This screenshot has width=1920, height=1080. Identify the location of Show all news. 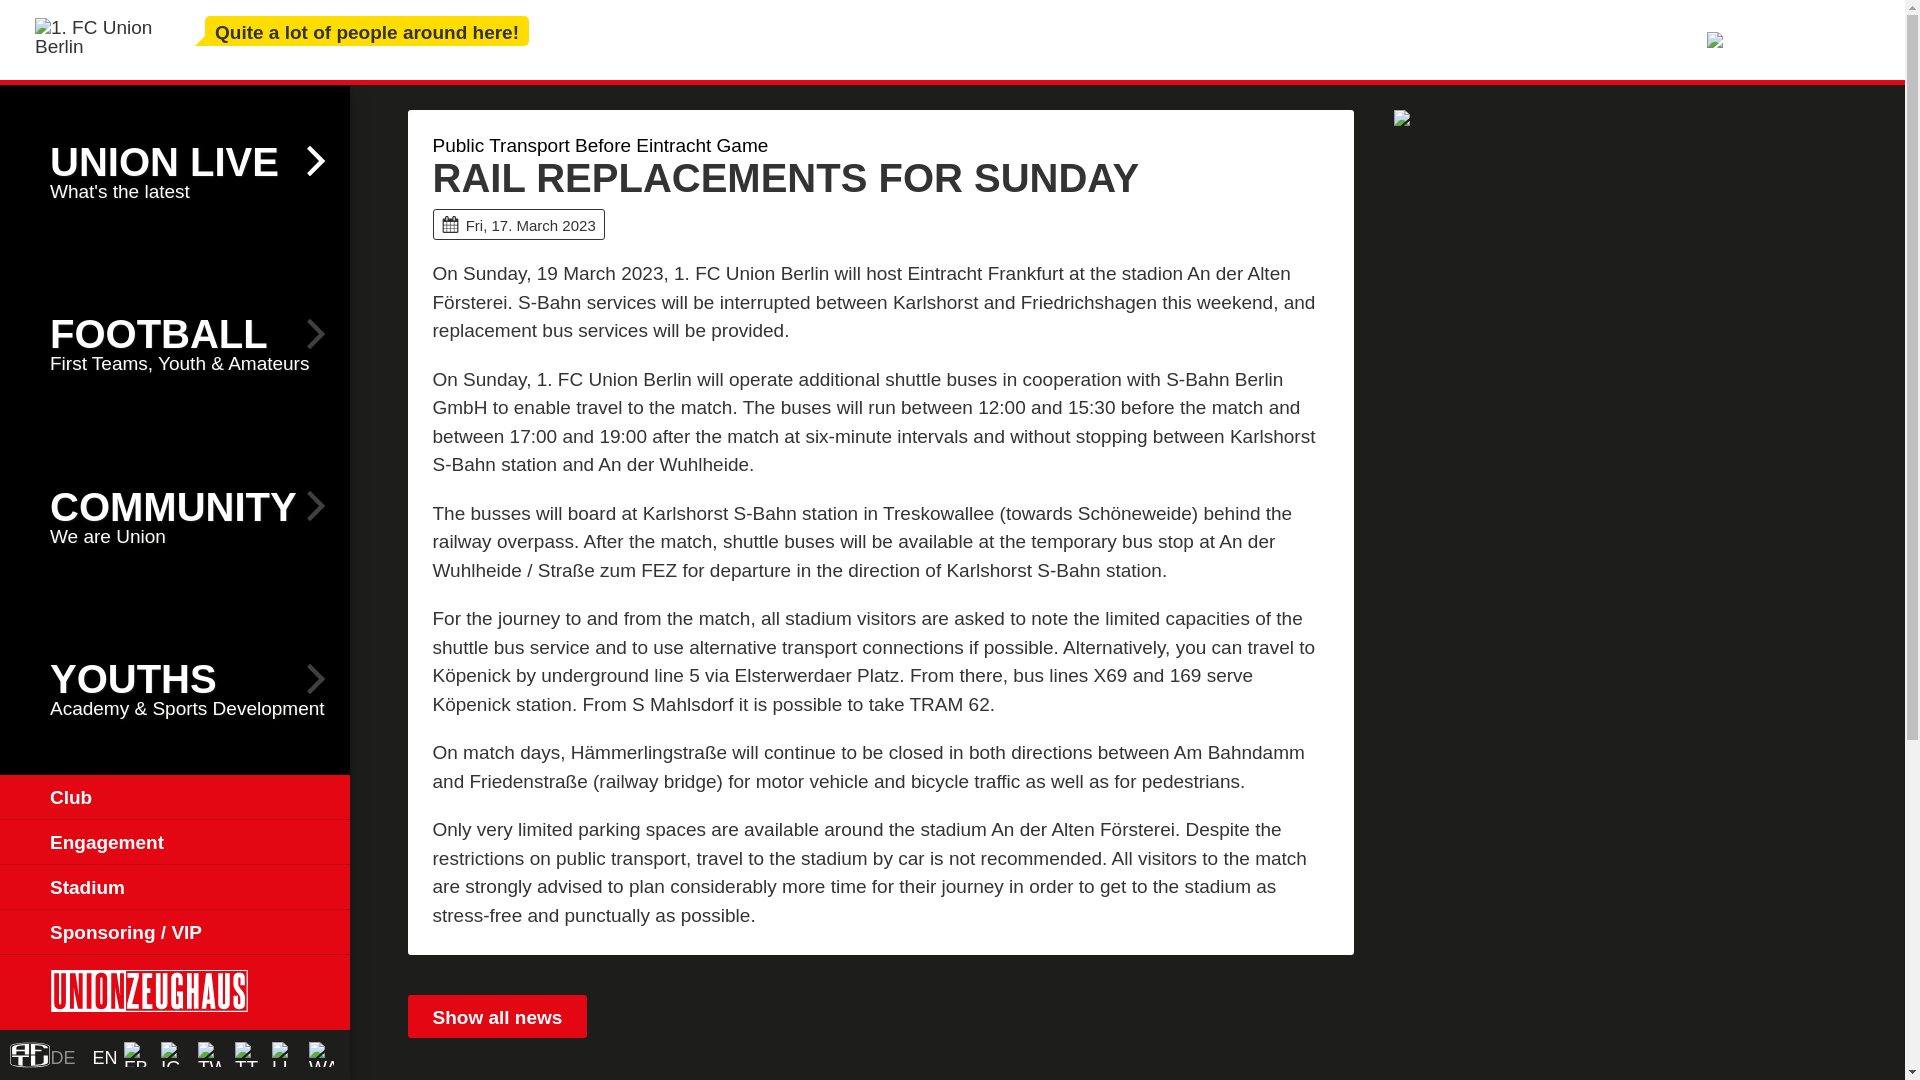
(497, 1016).